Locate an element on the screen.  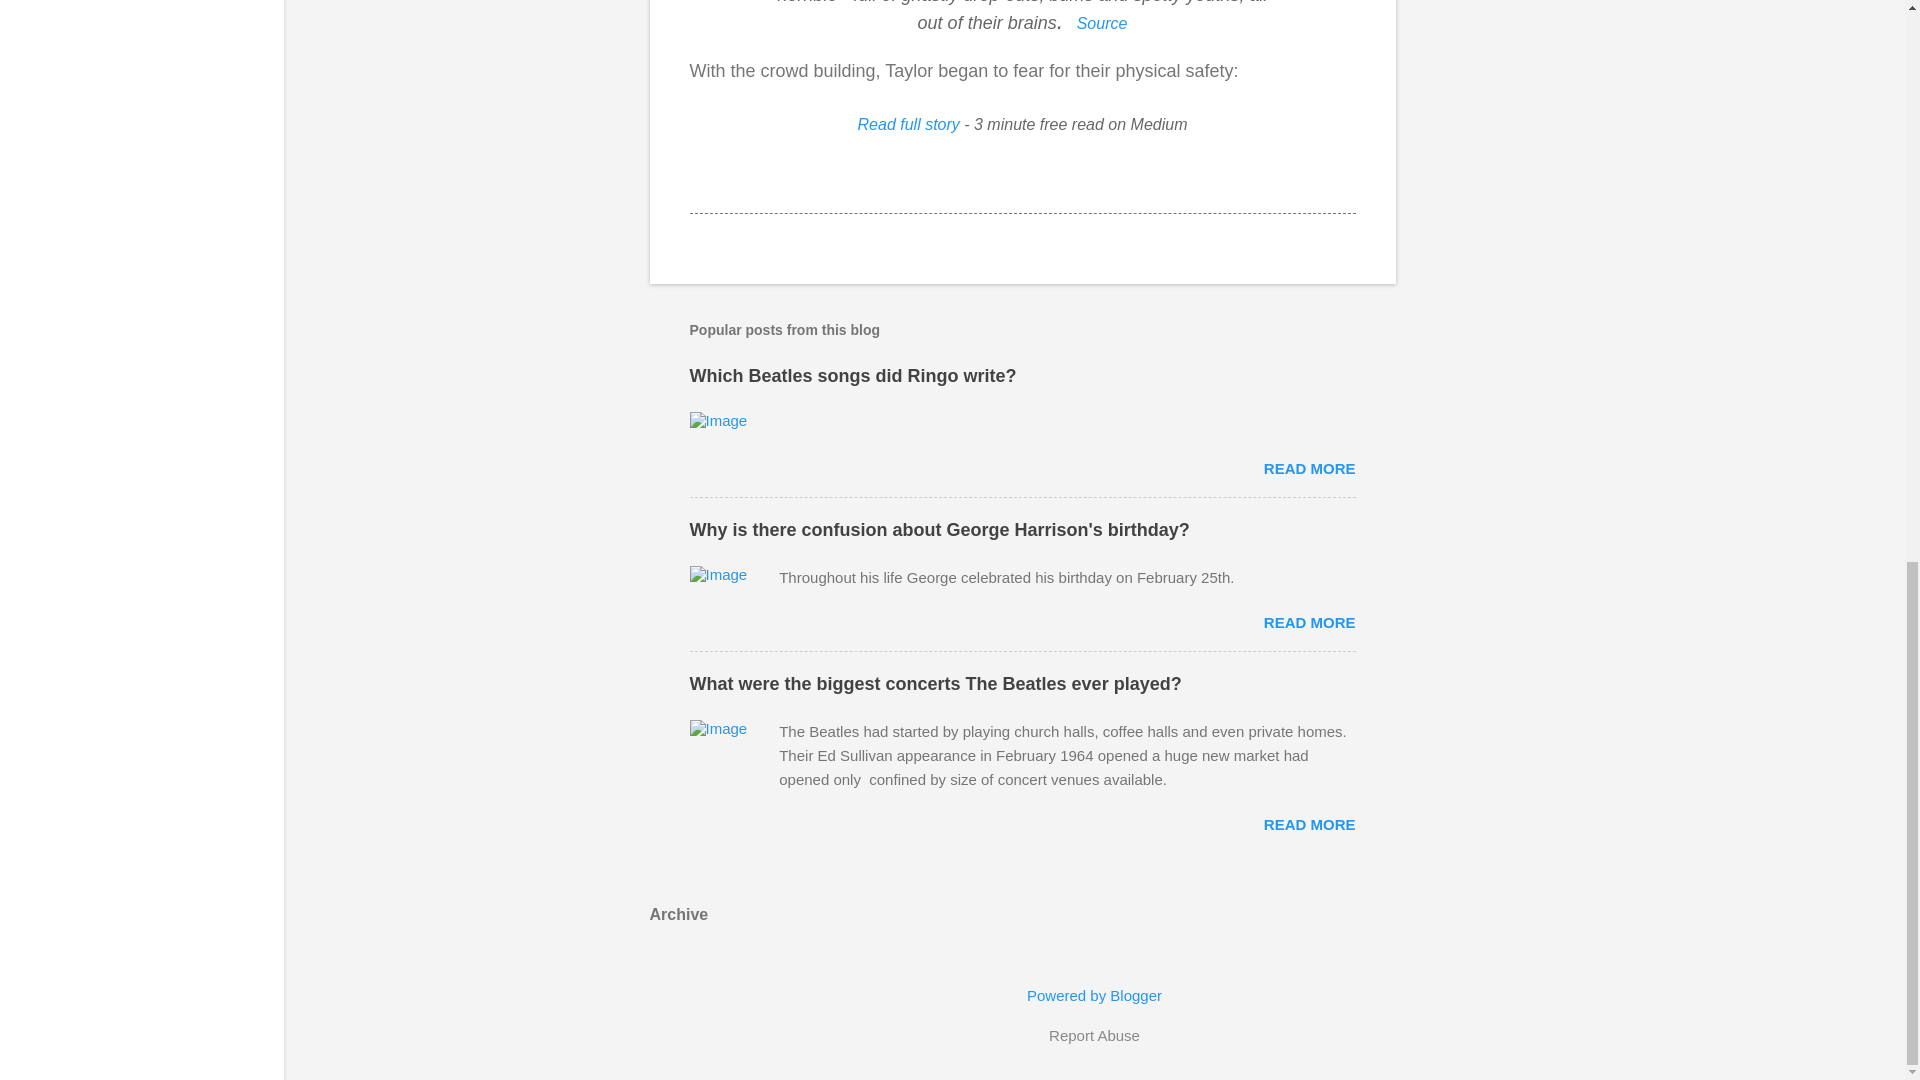
READ MORE is located at coordinates (1309, 622).